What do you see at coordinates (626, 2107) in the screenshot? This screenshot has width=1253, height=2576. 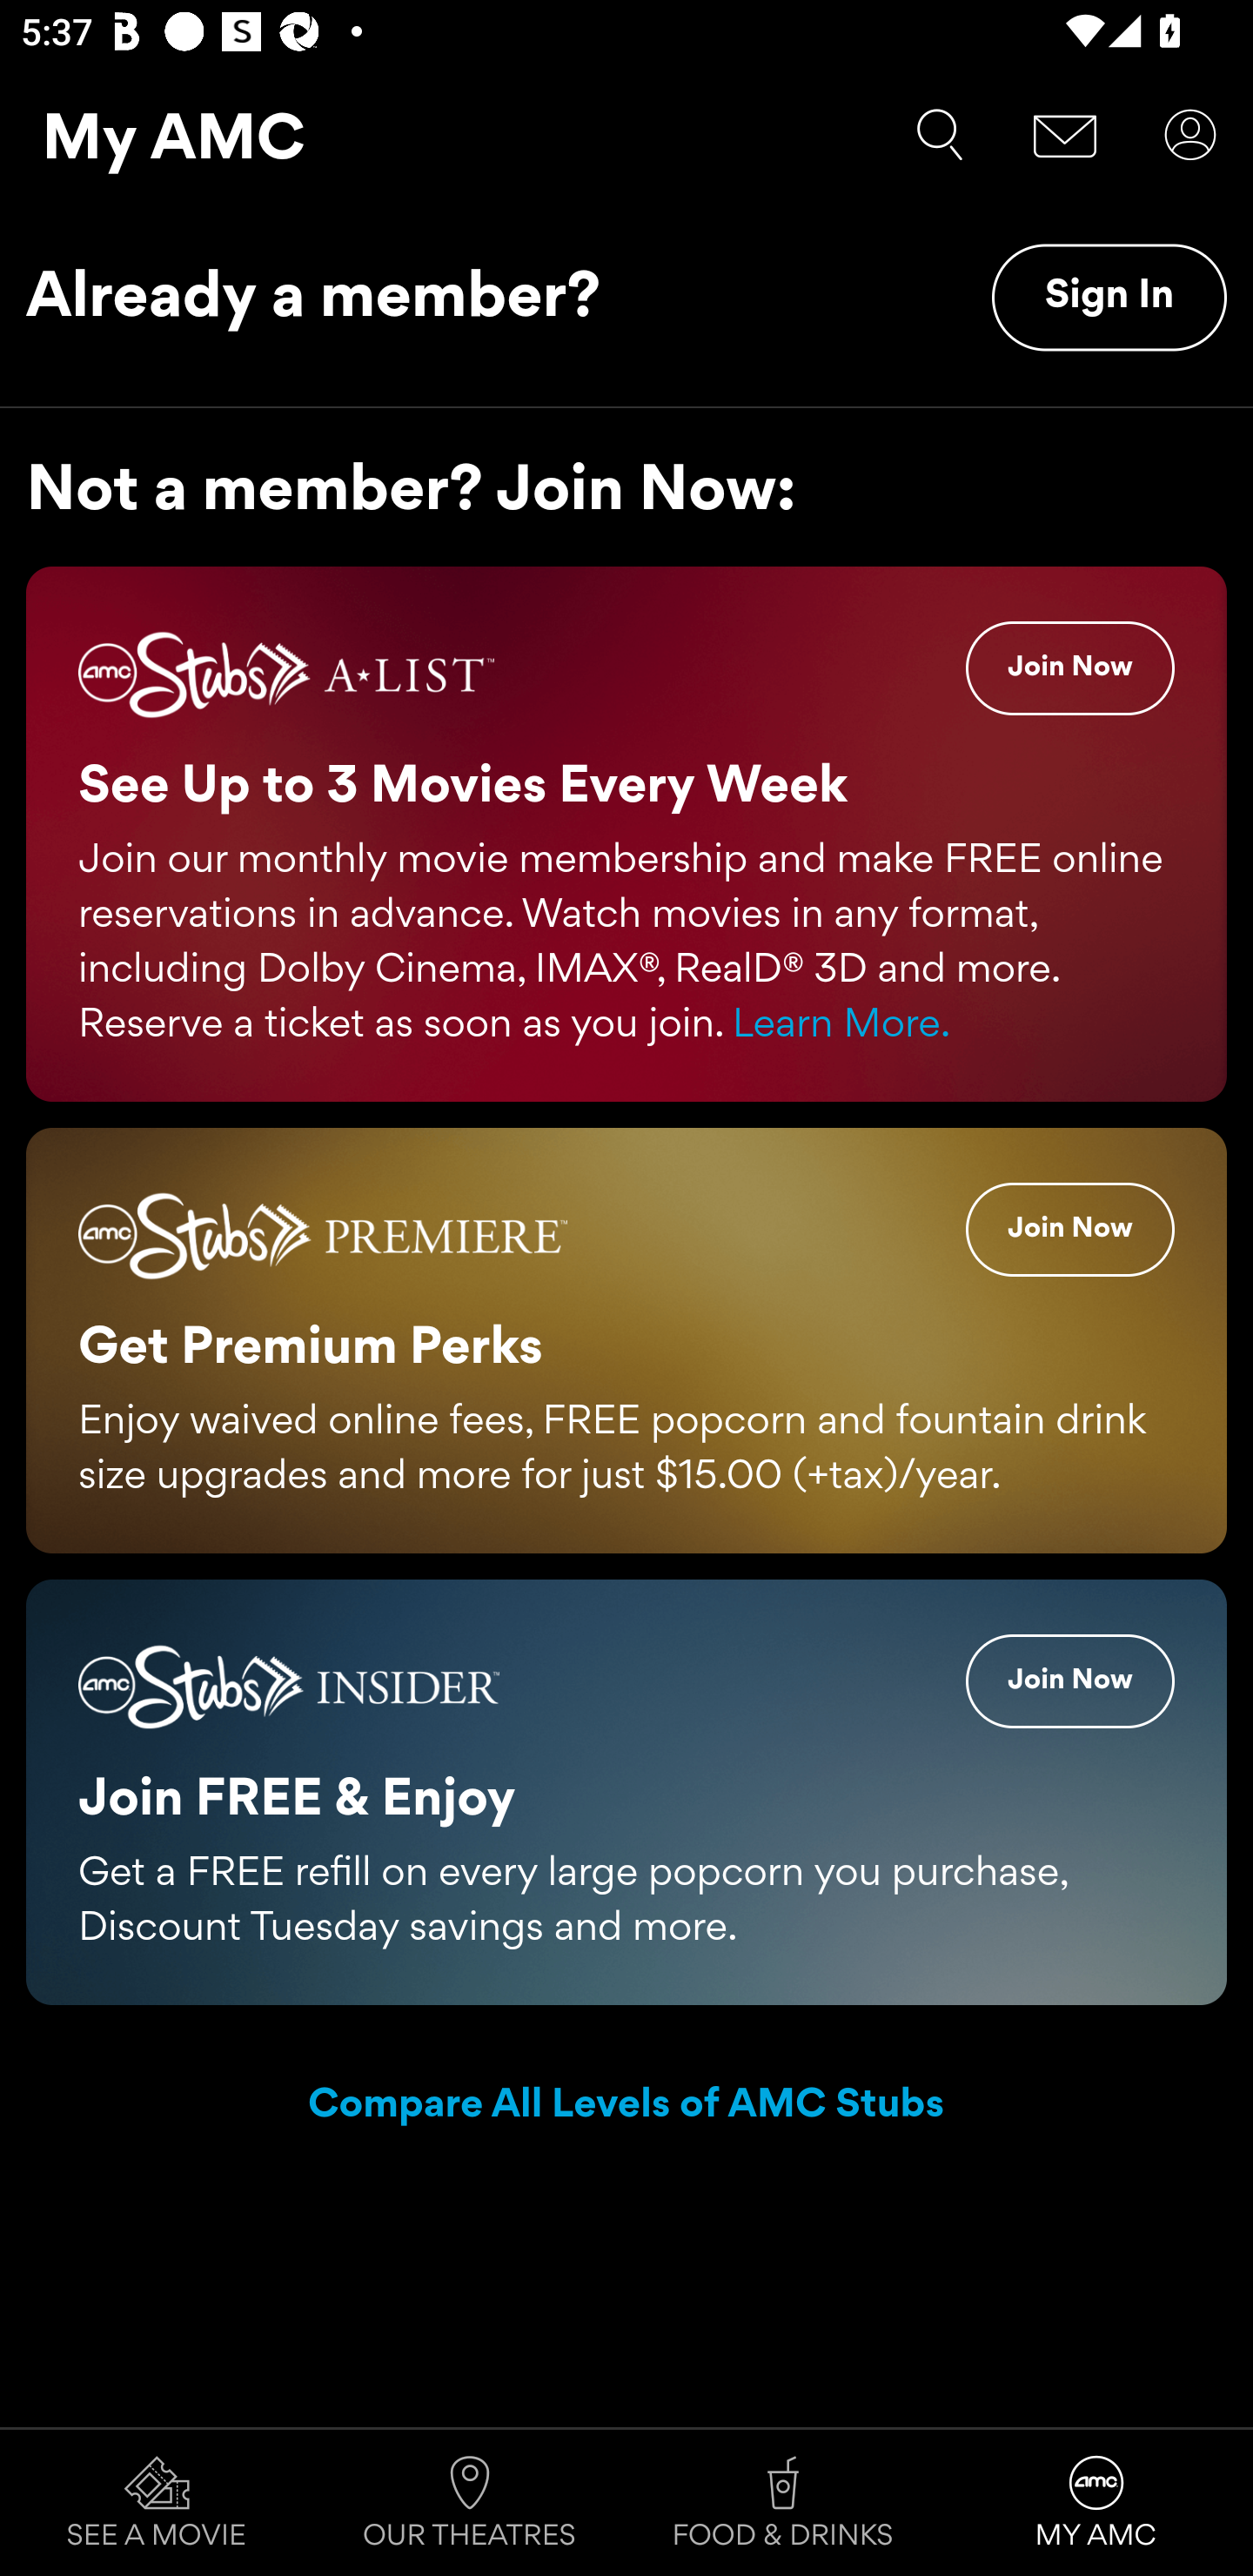 I see `Compare All Levels of AMC Stubs` at bounding box center [626, 2107].